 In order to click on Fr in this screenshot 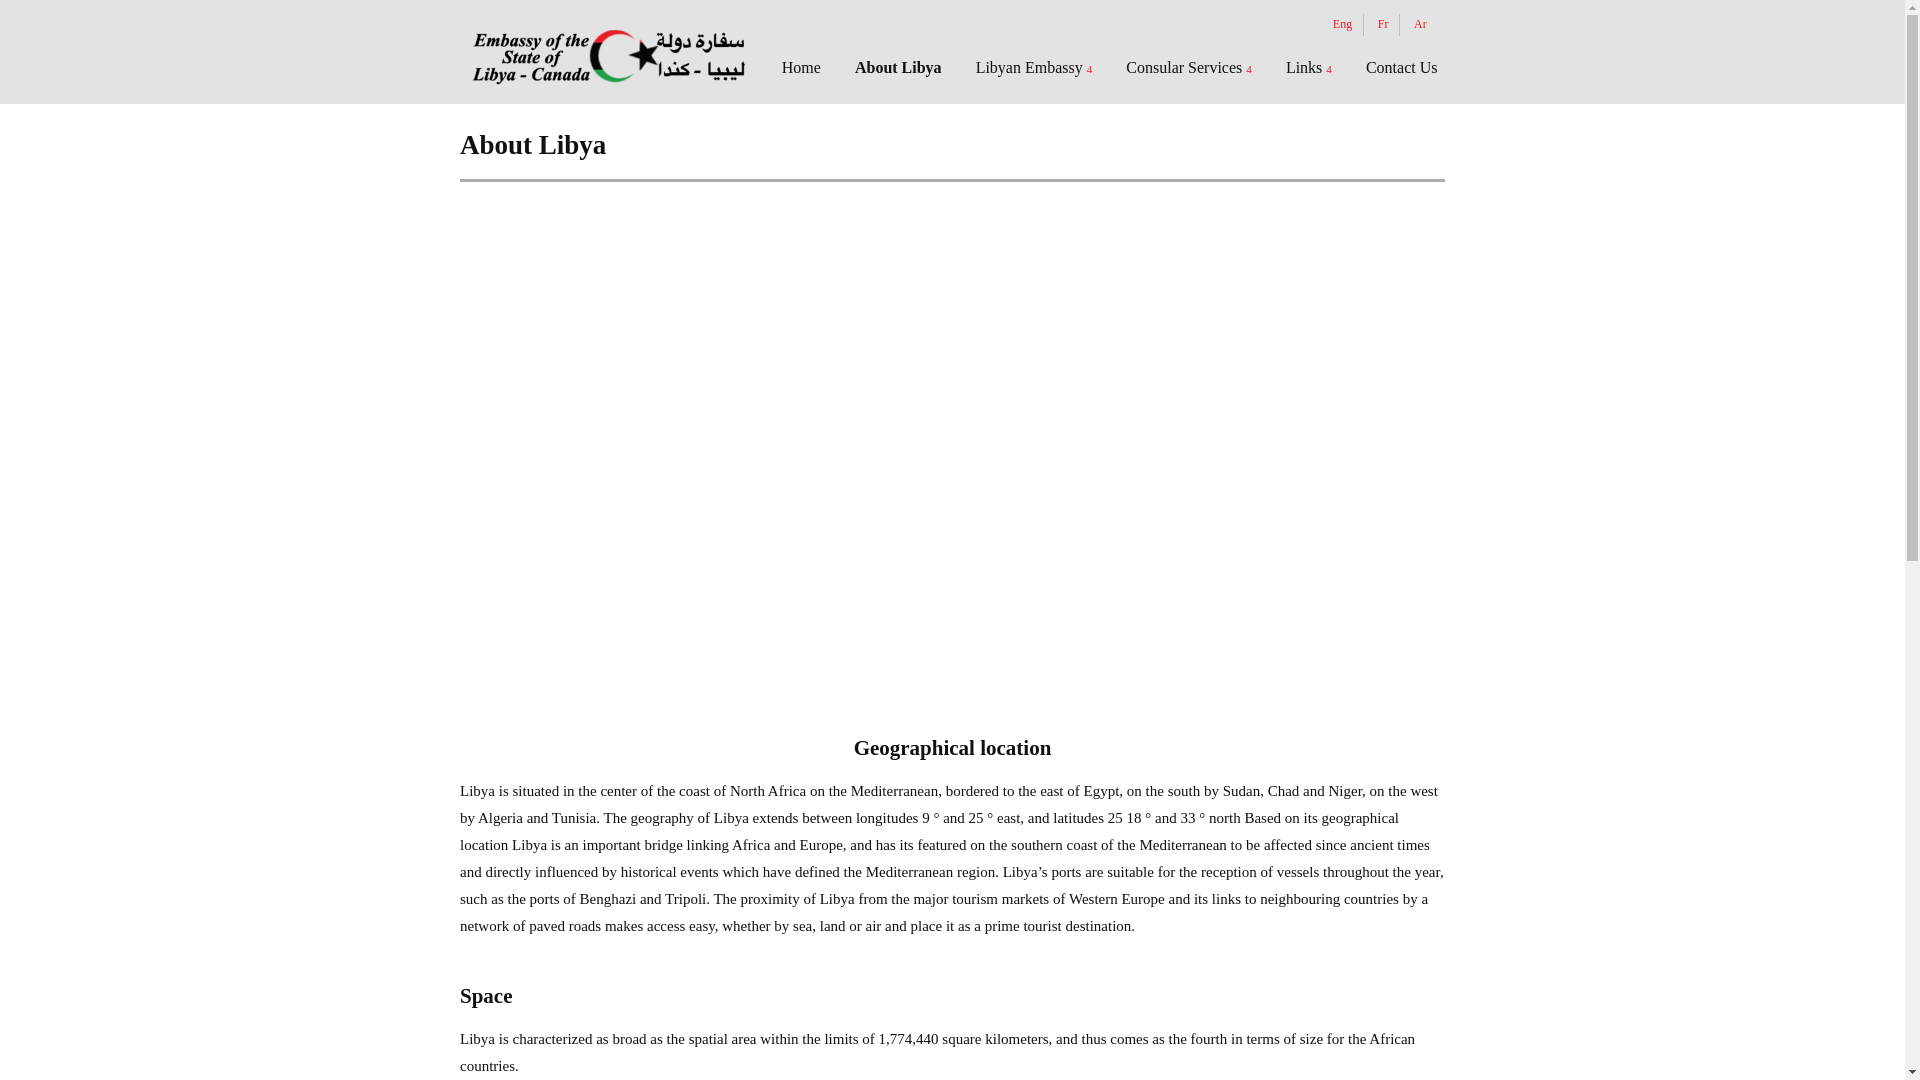, I will do `click(1383, 24)`.